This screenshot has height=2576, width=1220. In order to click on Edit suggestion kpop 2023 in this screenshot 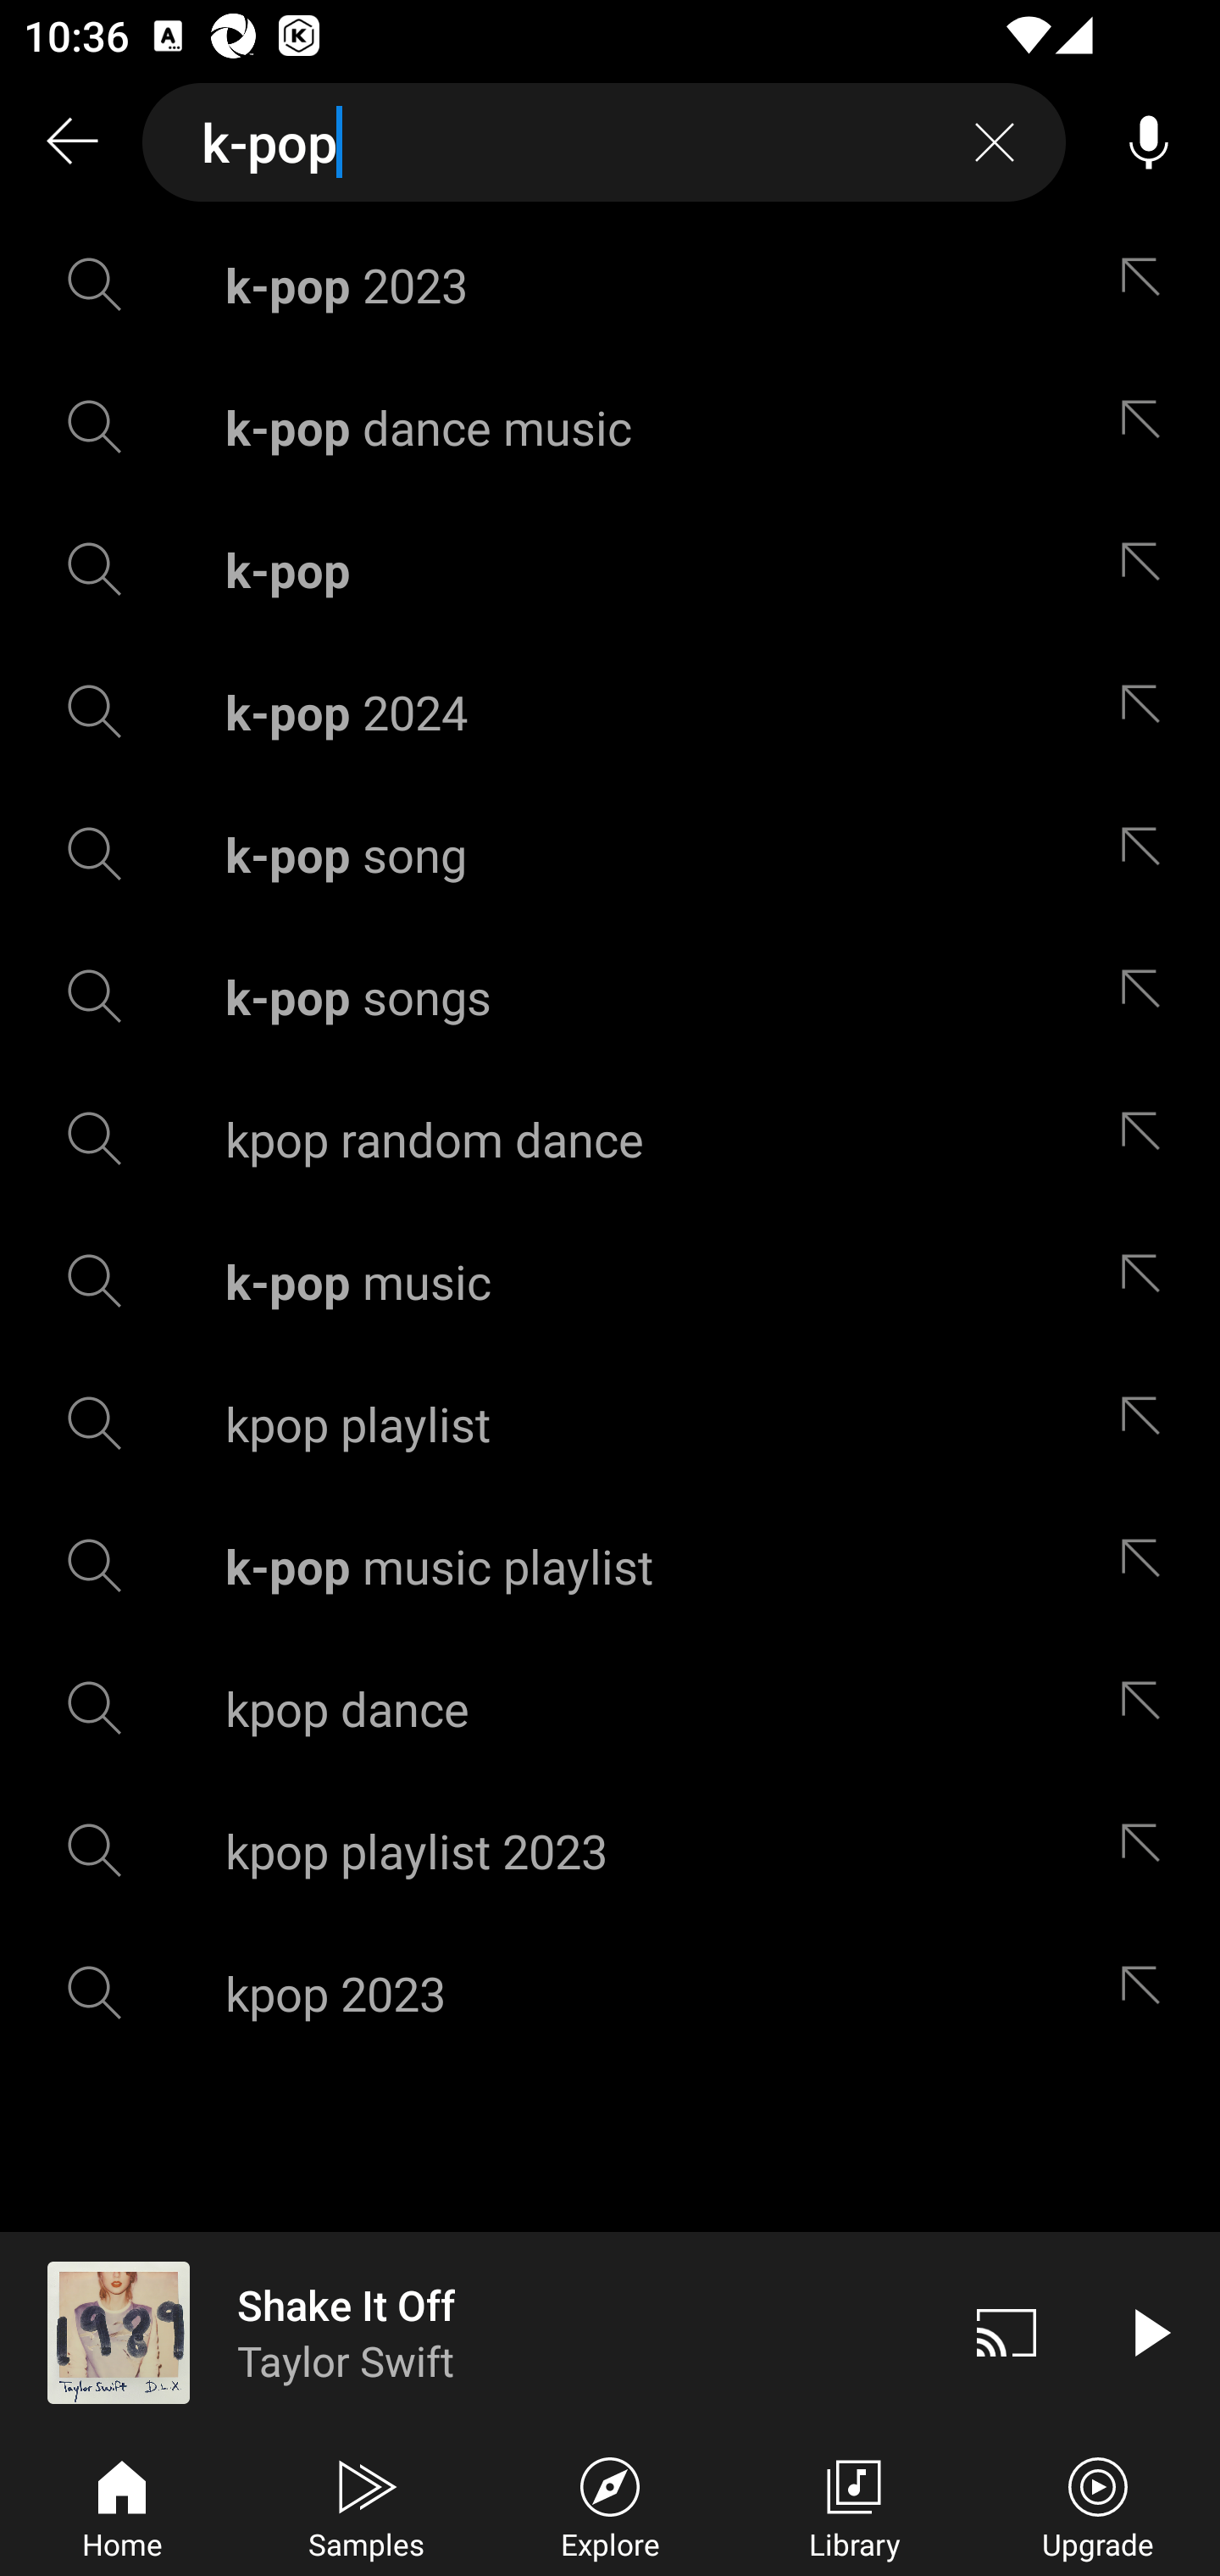, I will do `click(1148, 1992)`.